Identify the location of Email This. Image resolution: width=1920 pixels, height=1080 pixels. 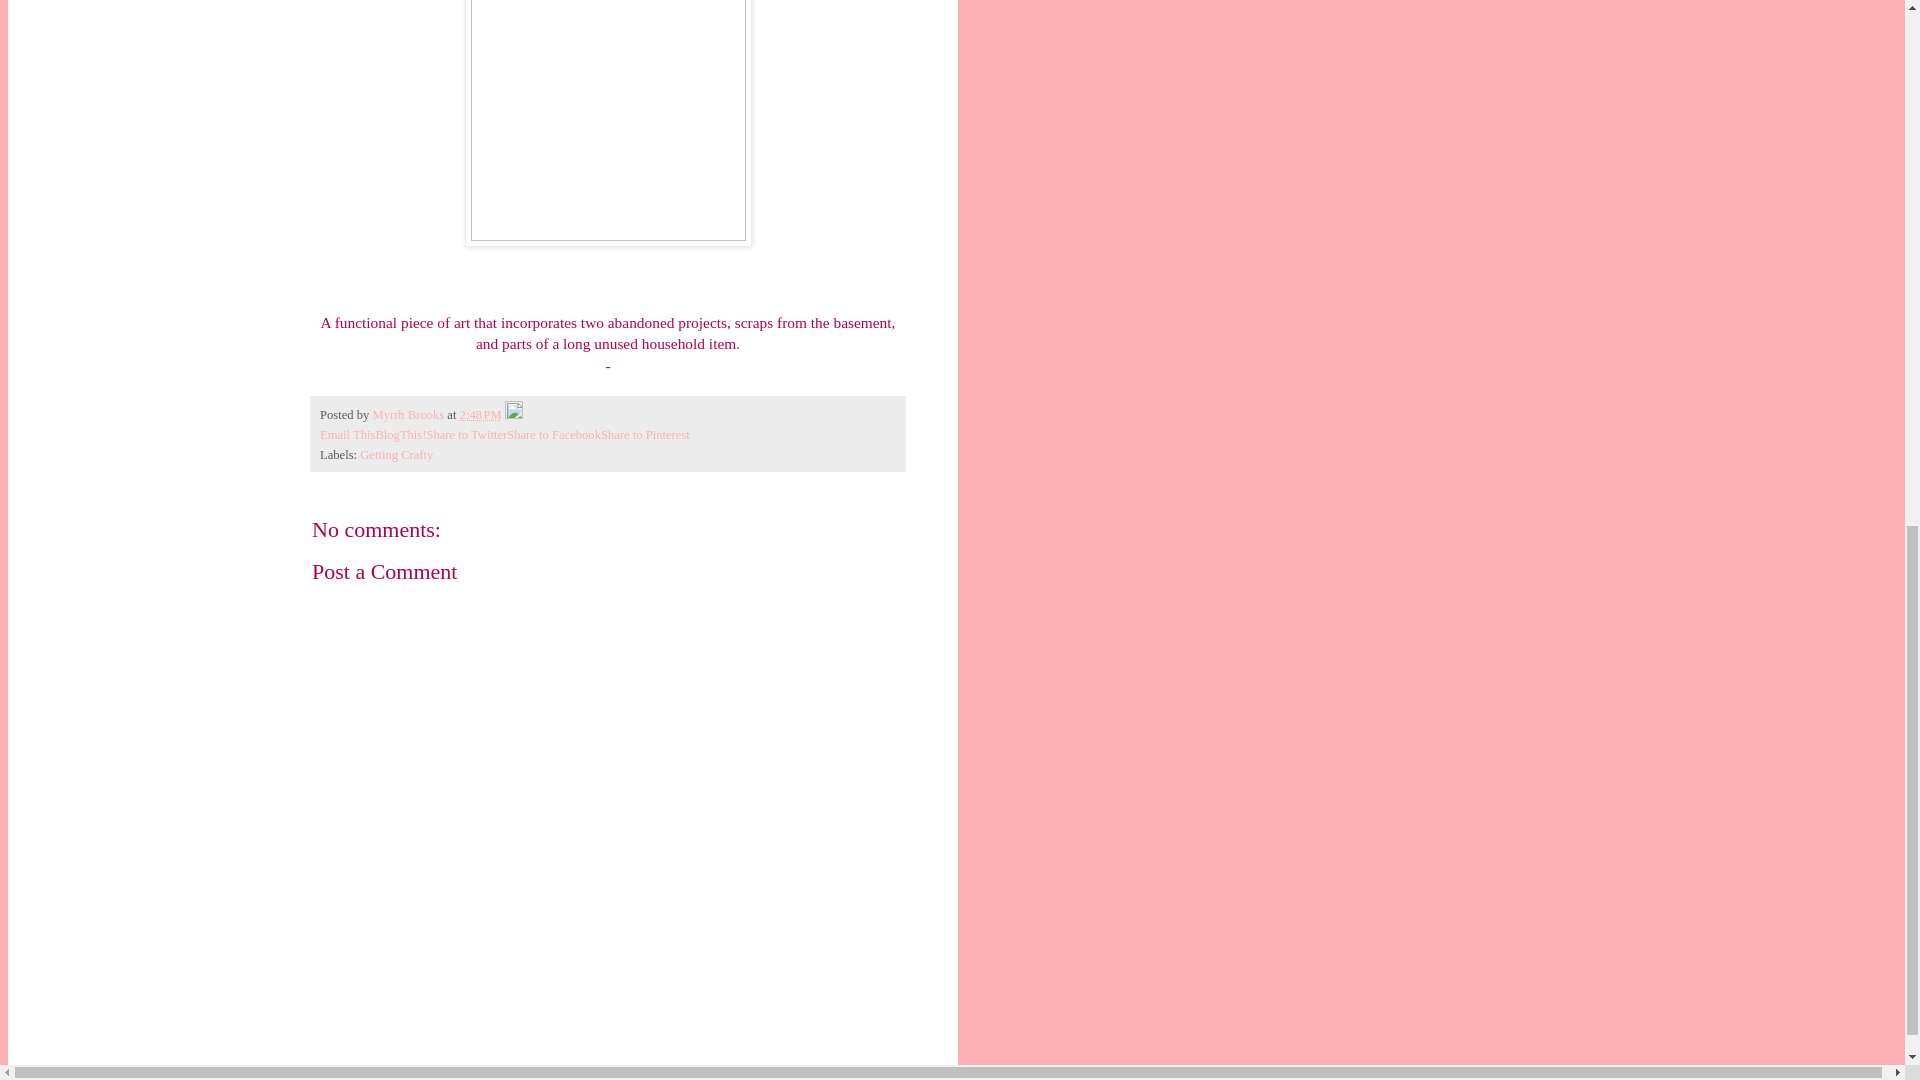
(347, 434).